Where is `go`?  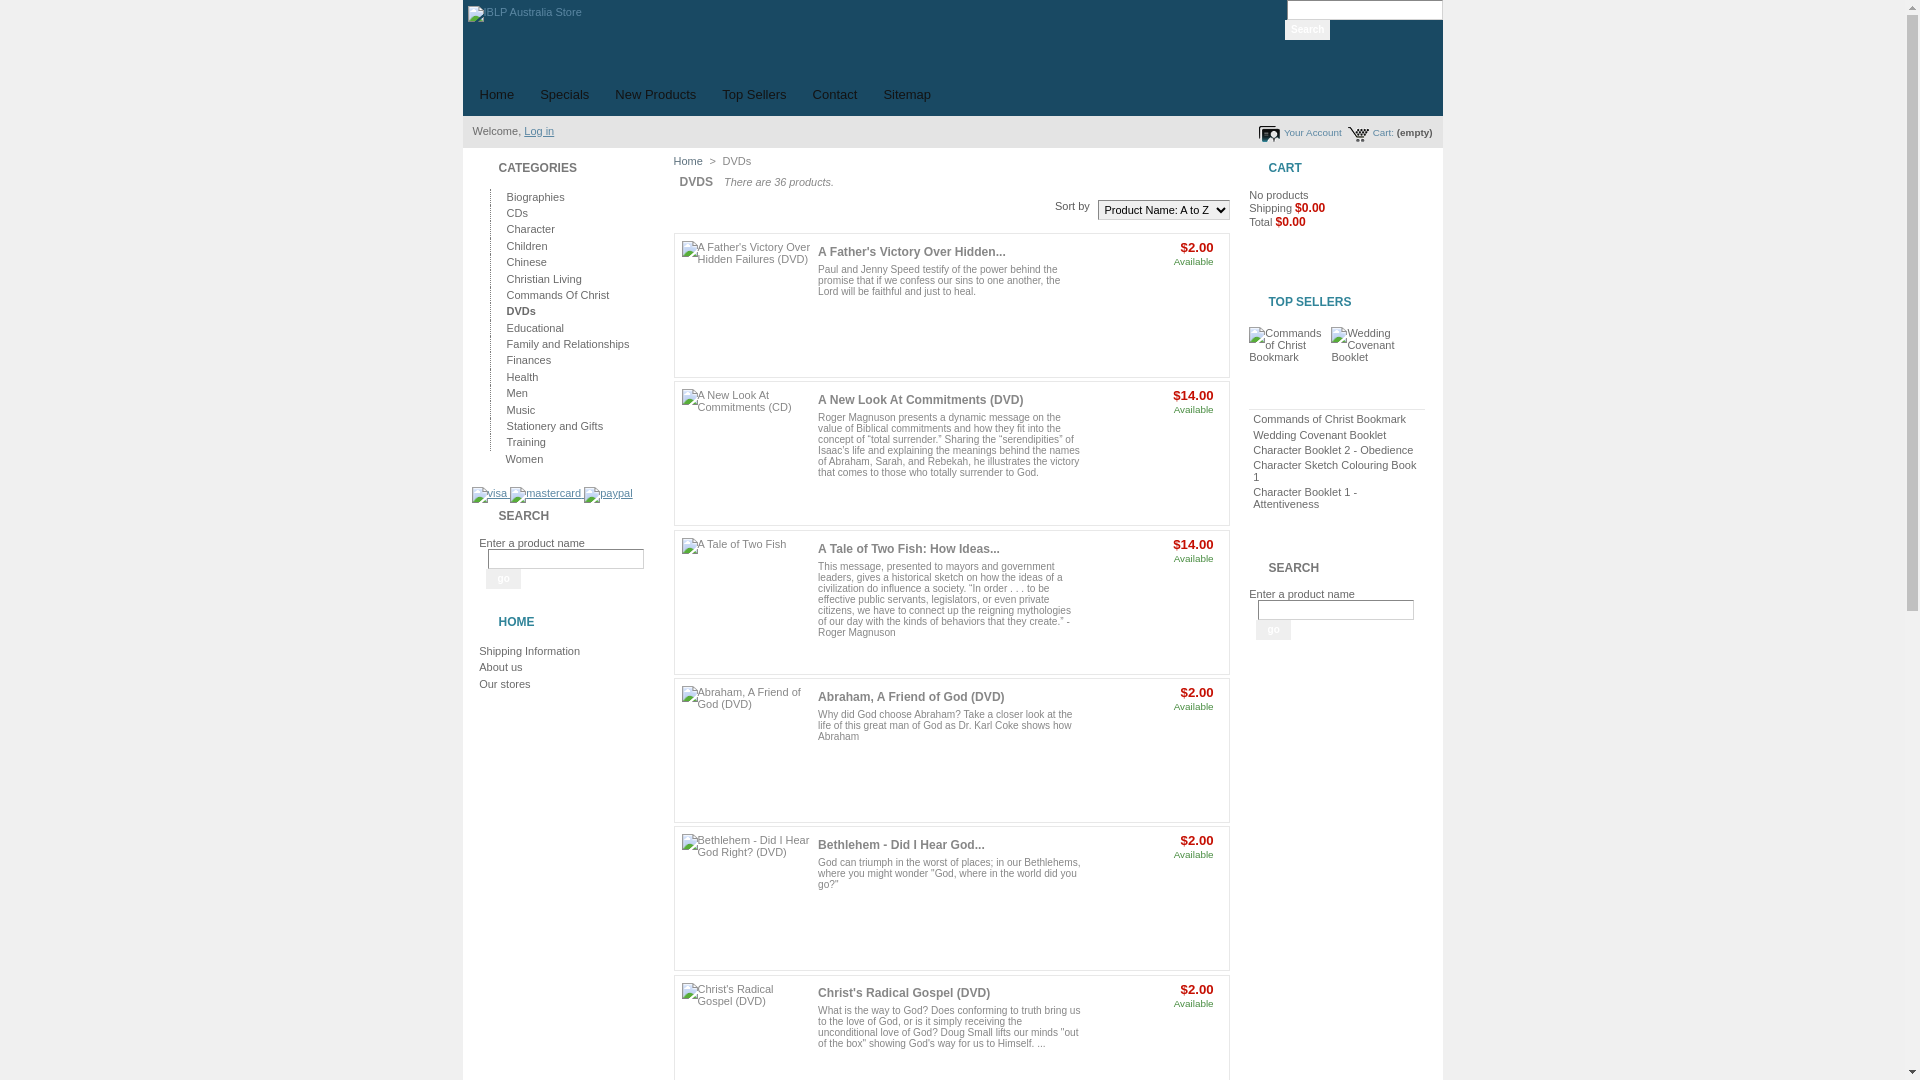 go is located at coordinates (1274, 630).